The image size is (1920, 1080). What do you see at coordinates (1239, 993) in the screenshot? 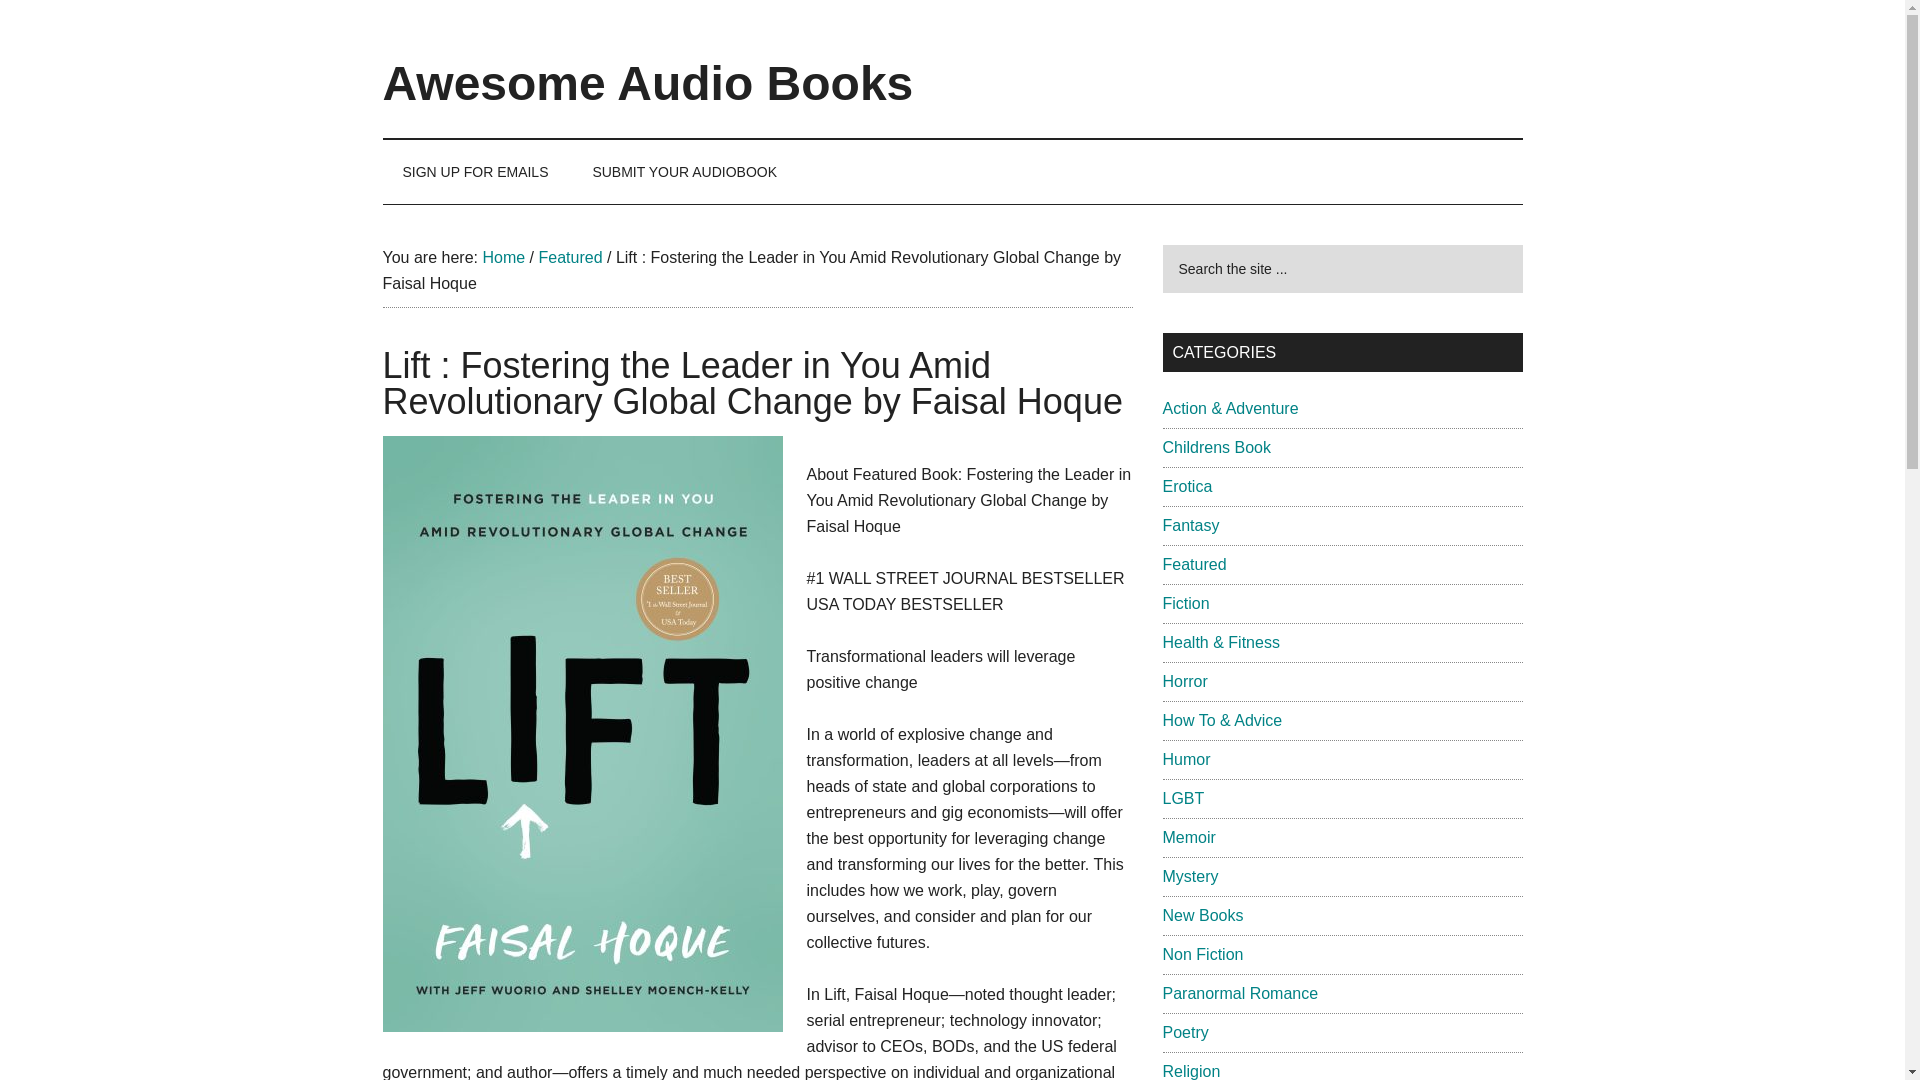
I see `Paranormal Romance` at bounding box center [1239, 993].